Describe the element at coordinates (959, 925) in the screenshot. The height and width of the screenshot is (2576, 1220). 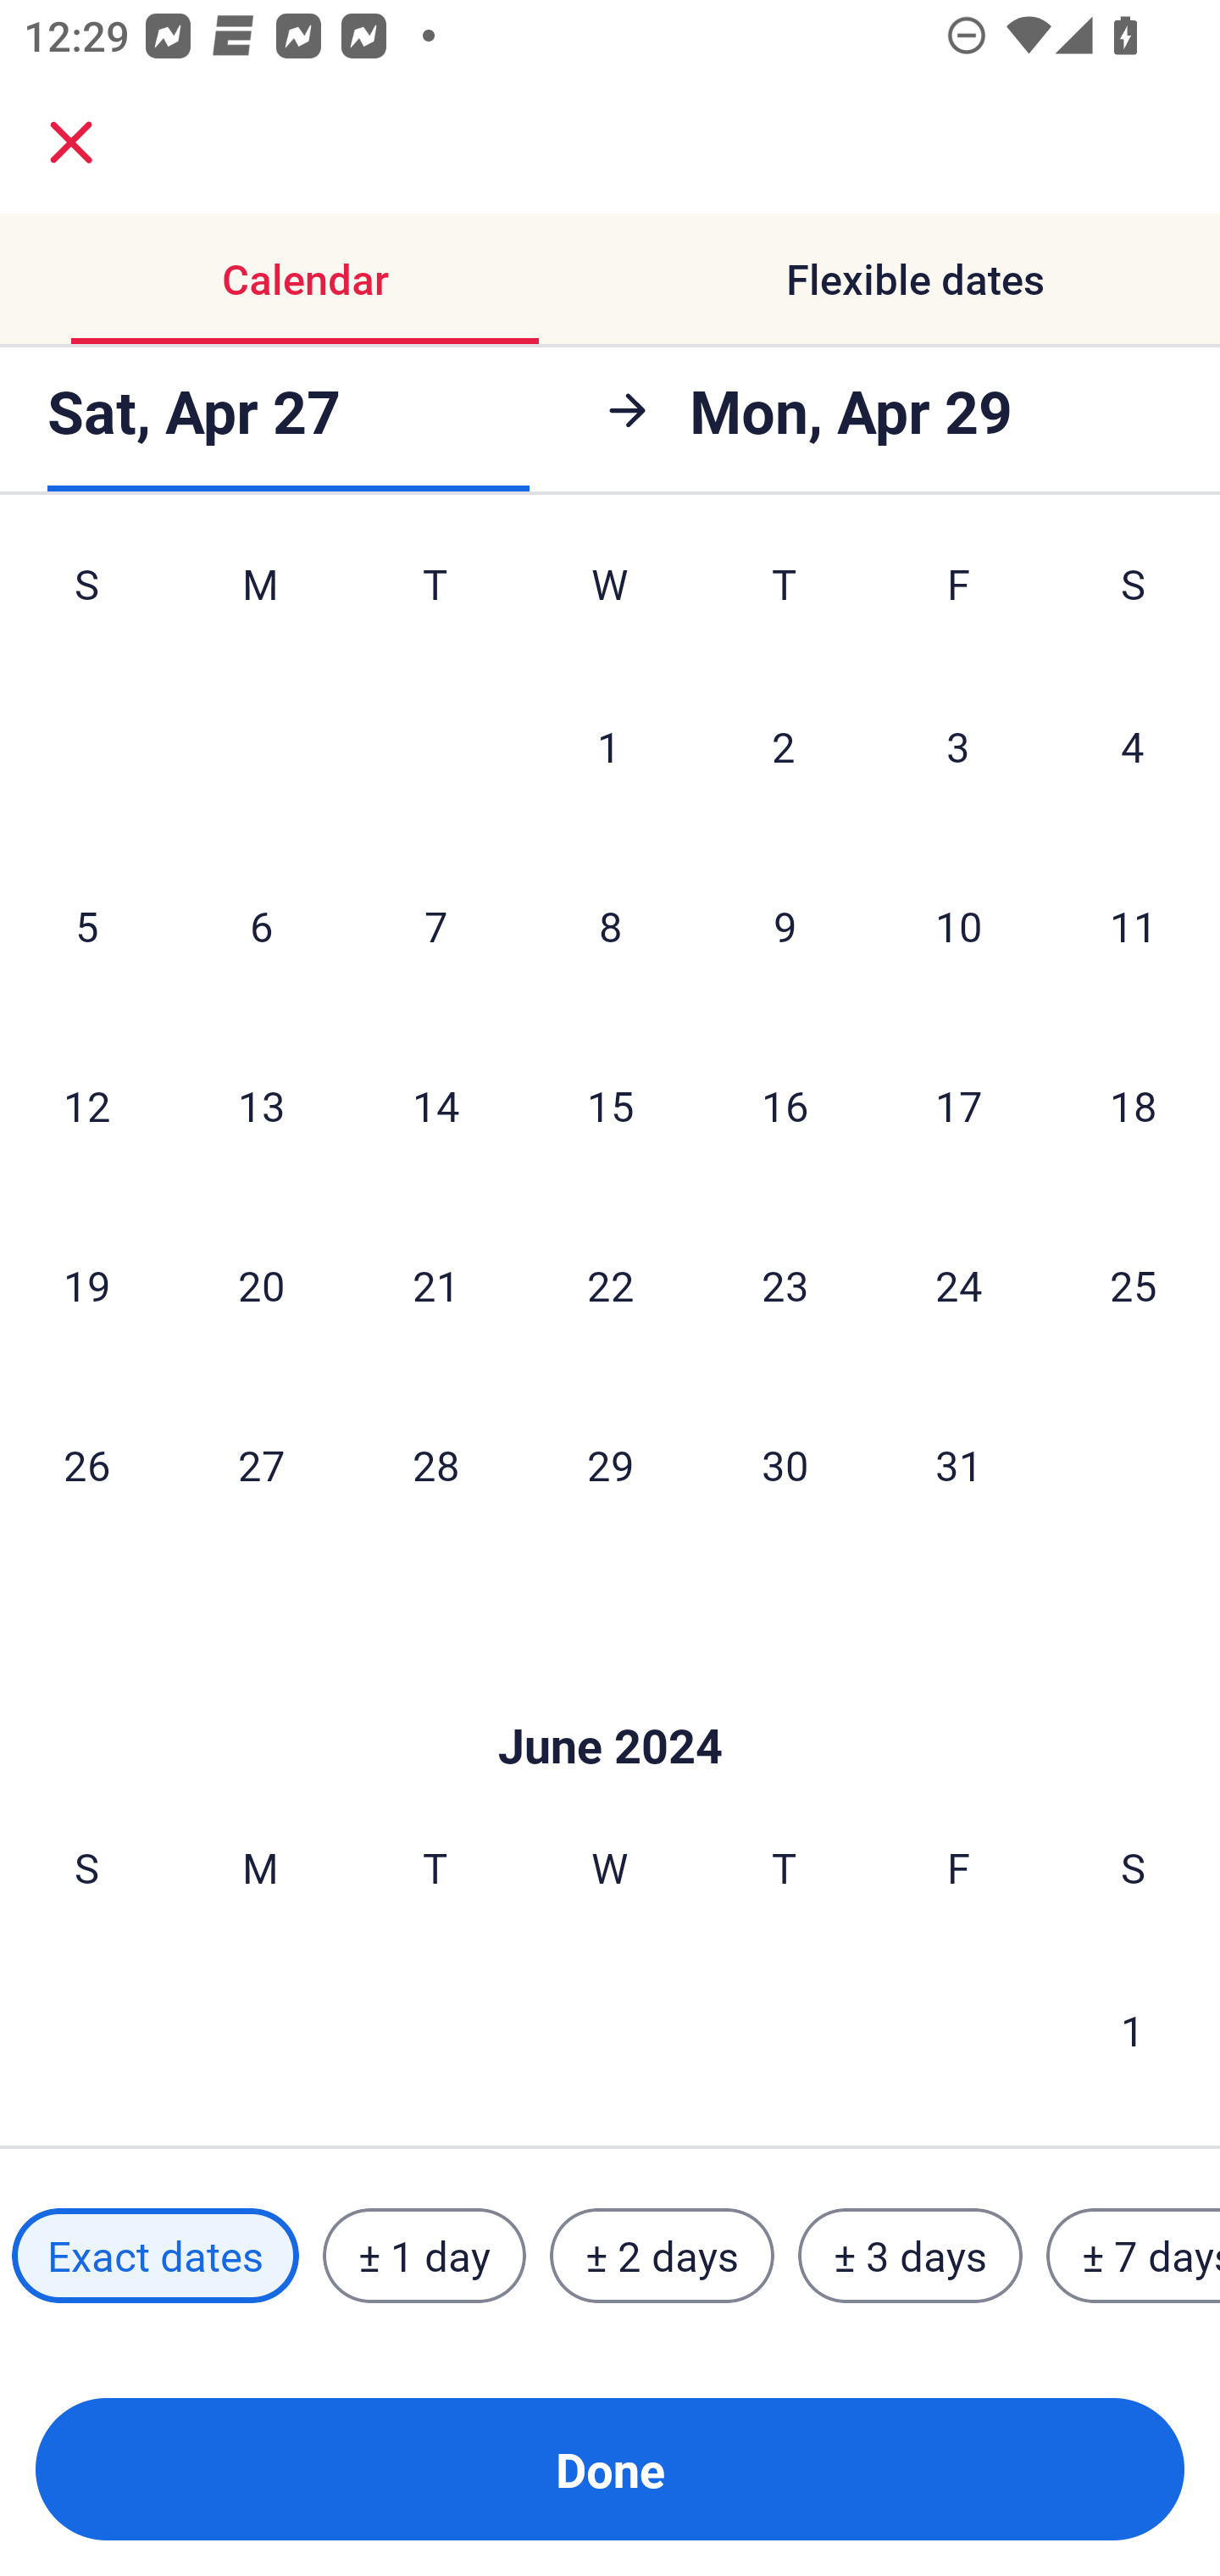
I see `10 Friday, May 10, 2024` at that location.